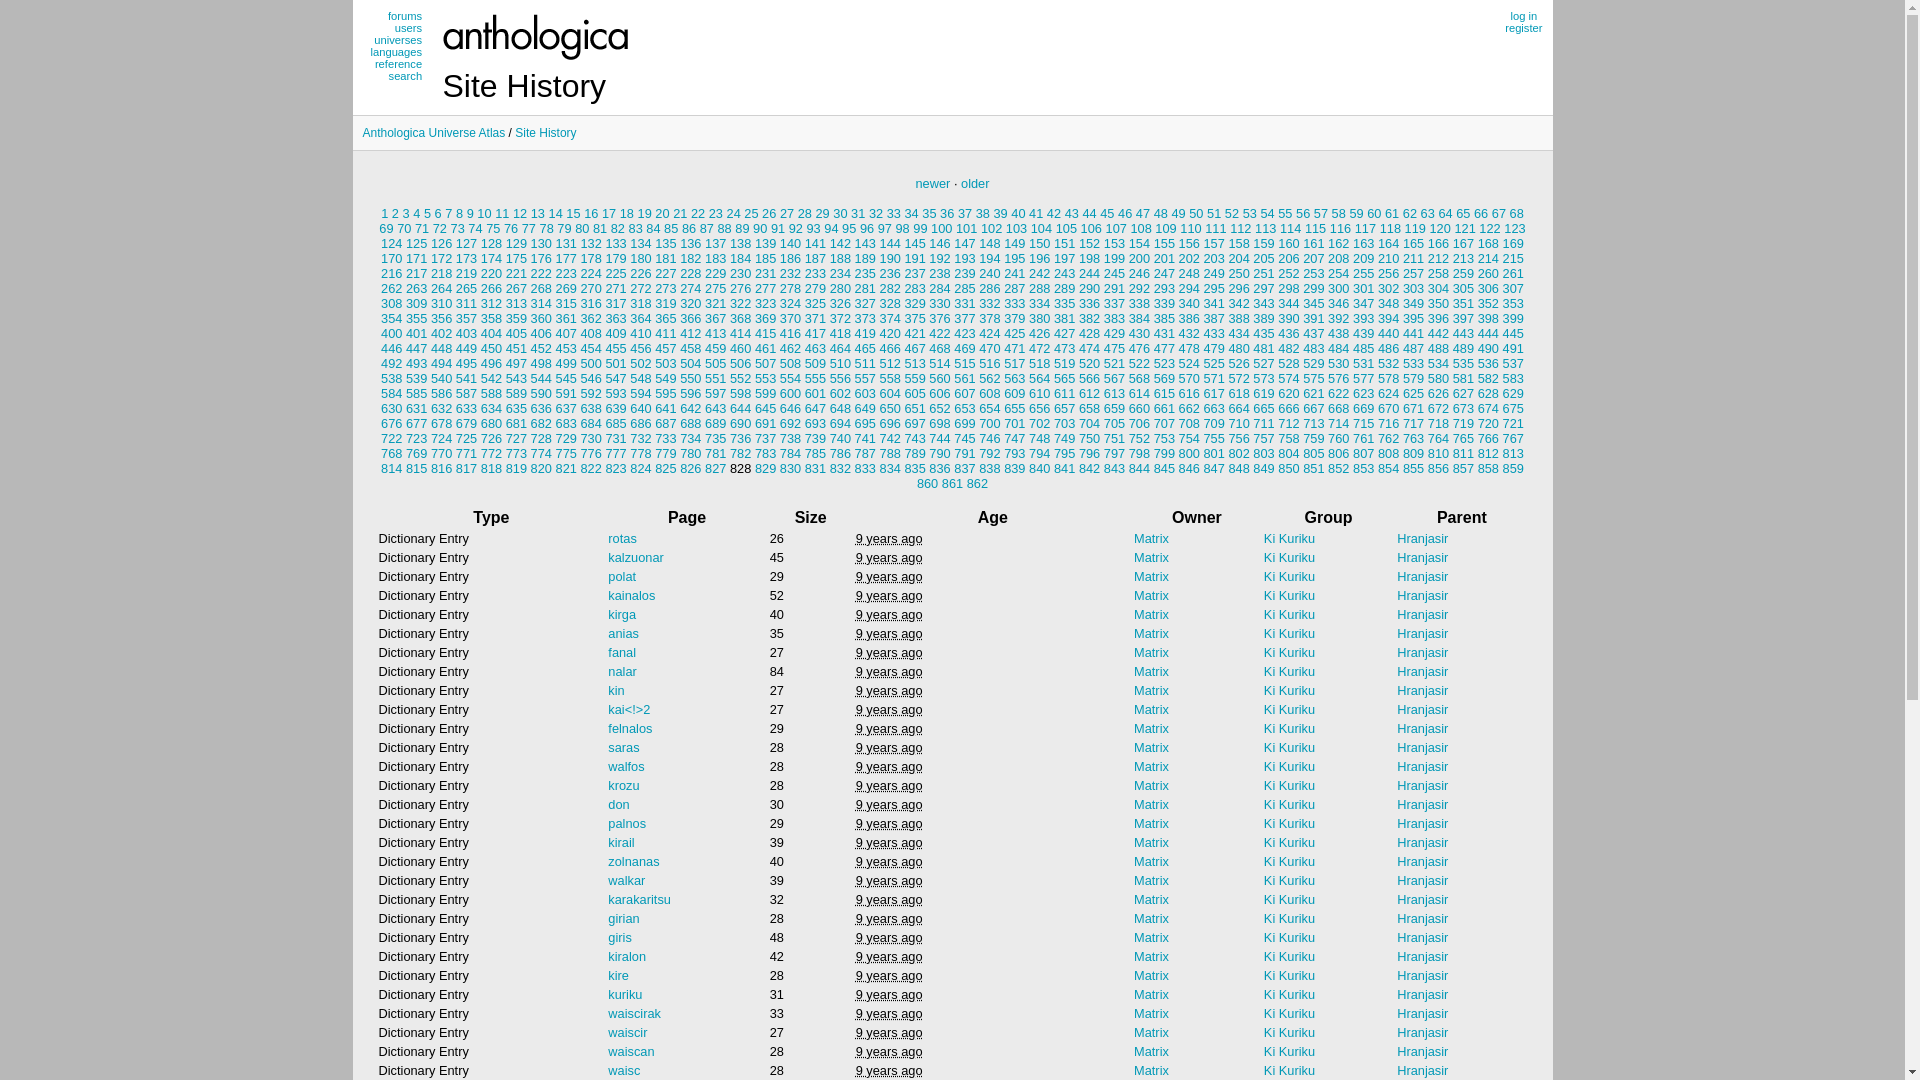  Describe the element at coordinates (990, 304) in the screenshot. I see `332` at that location.